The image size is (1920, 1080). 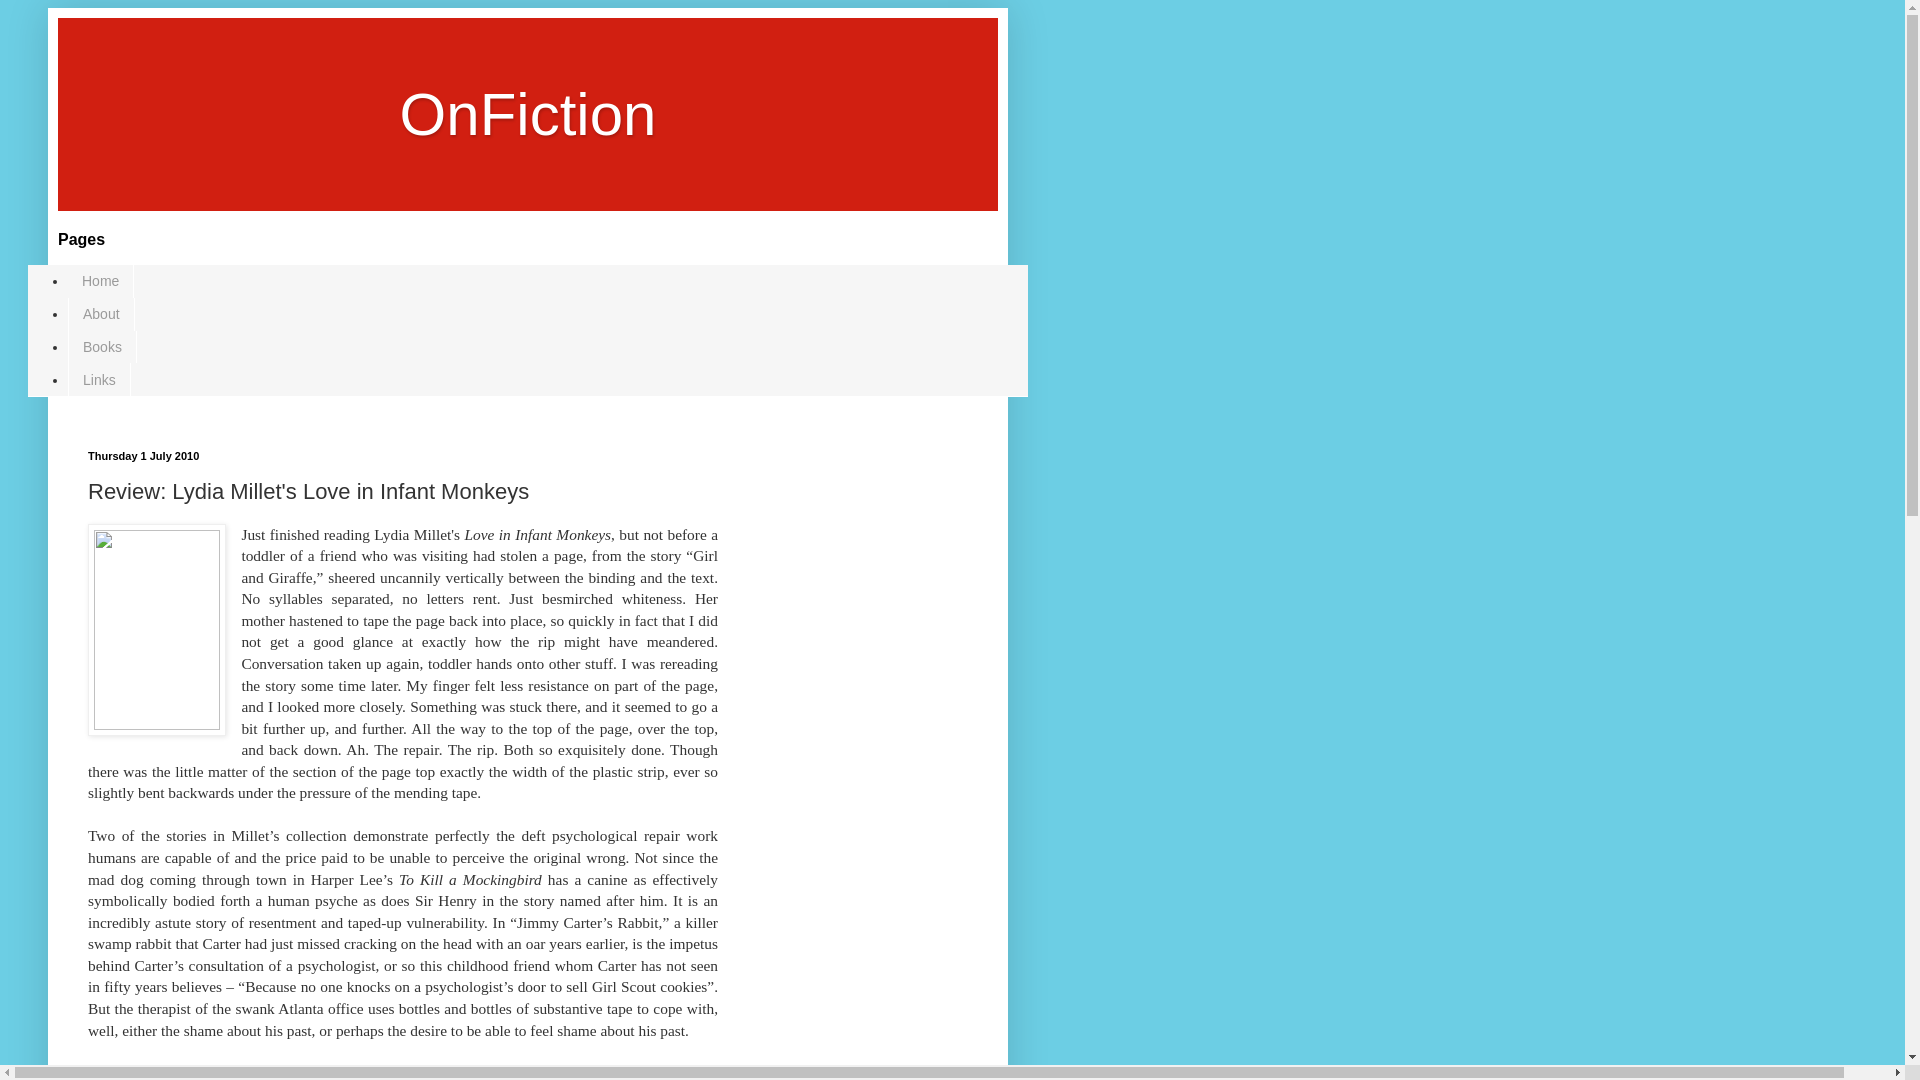 I want to click on Books, so click(x=102, y=346).